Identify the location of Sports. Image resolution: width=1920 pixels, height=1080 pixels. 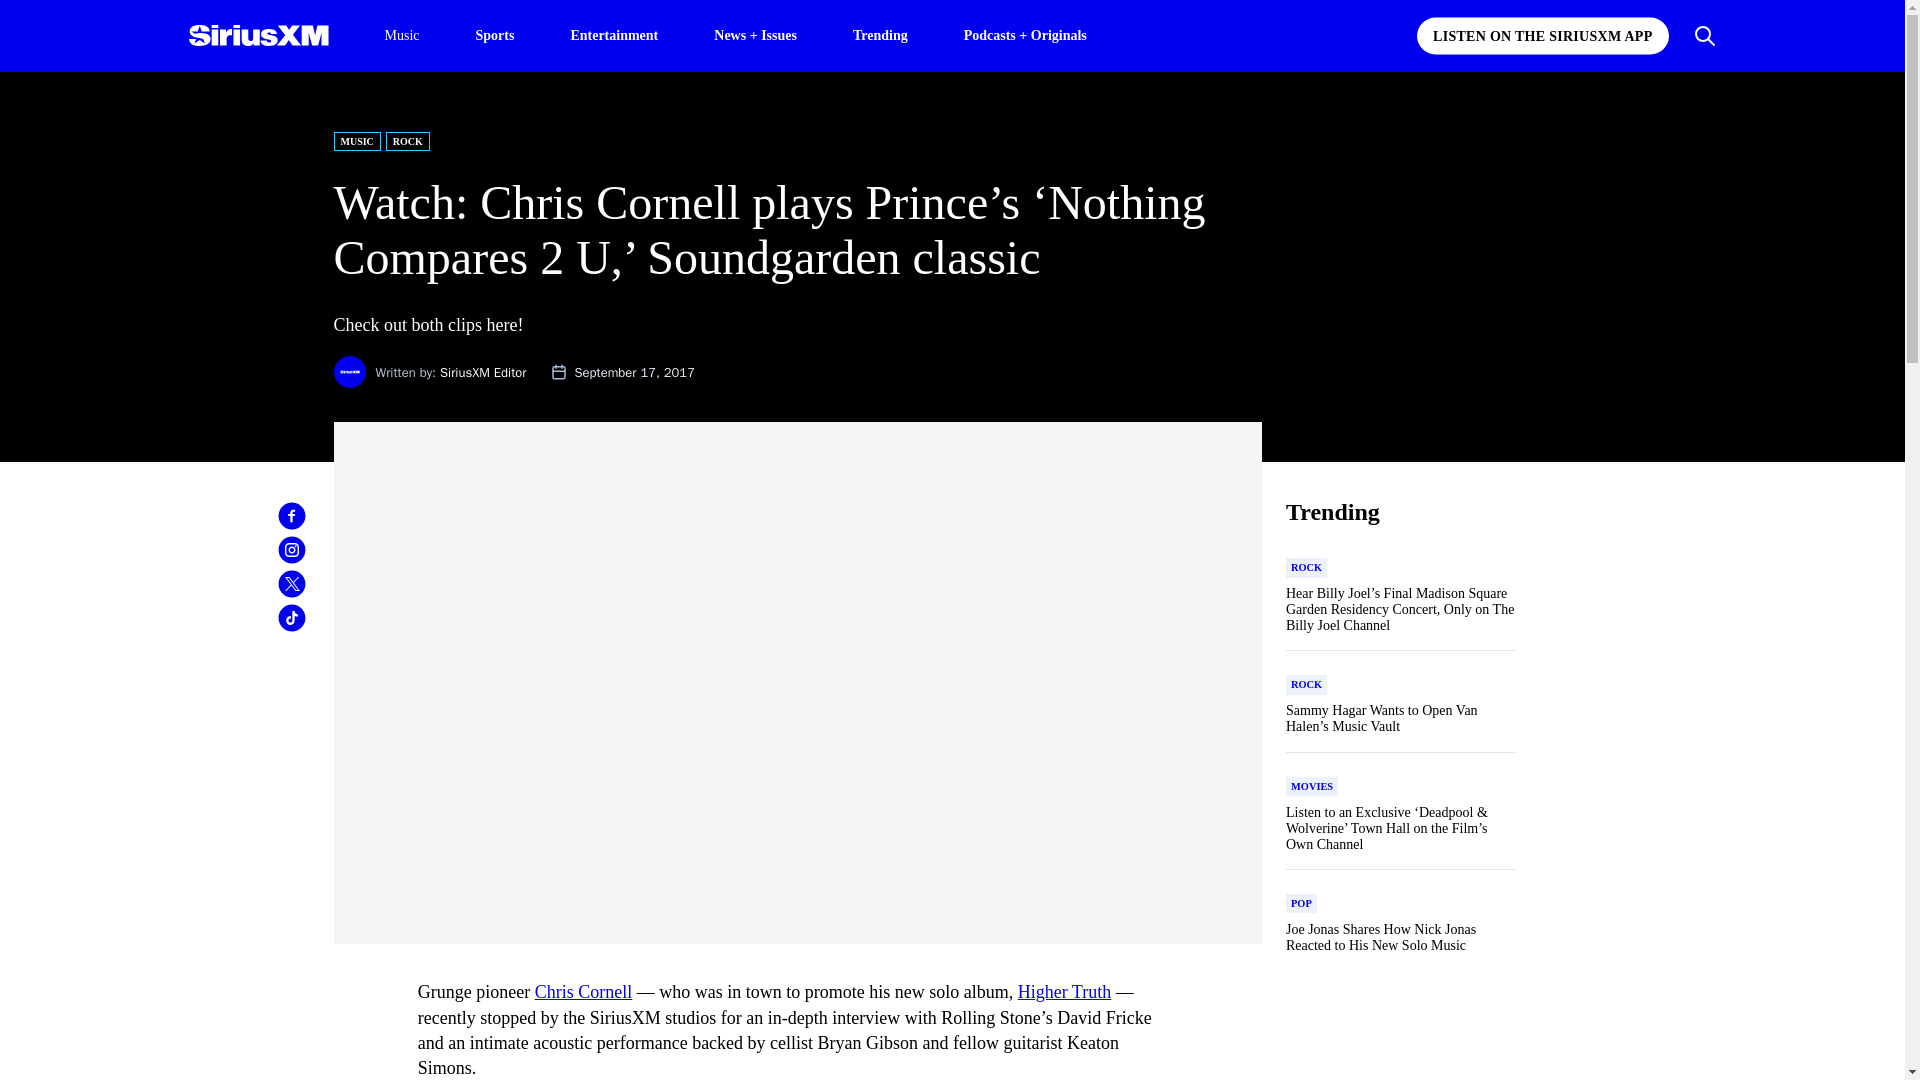
(495, 34).